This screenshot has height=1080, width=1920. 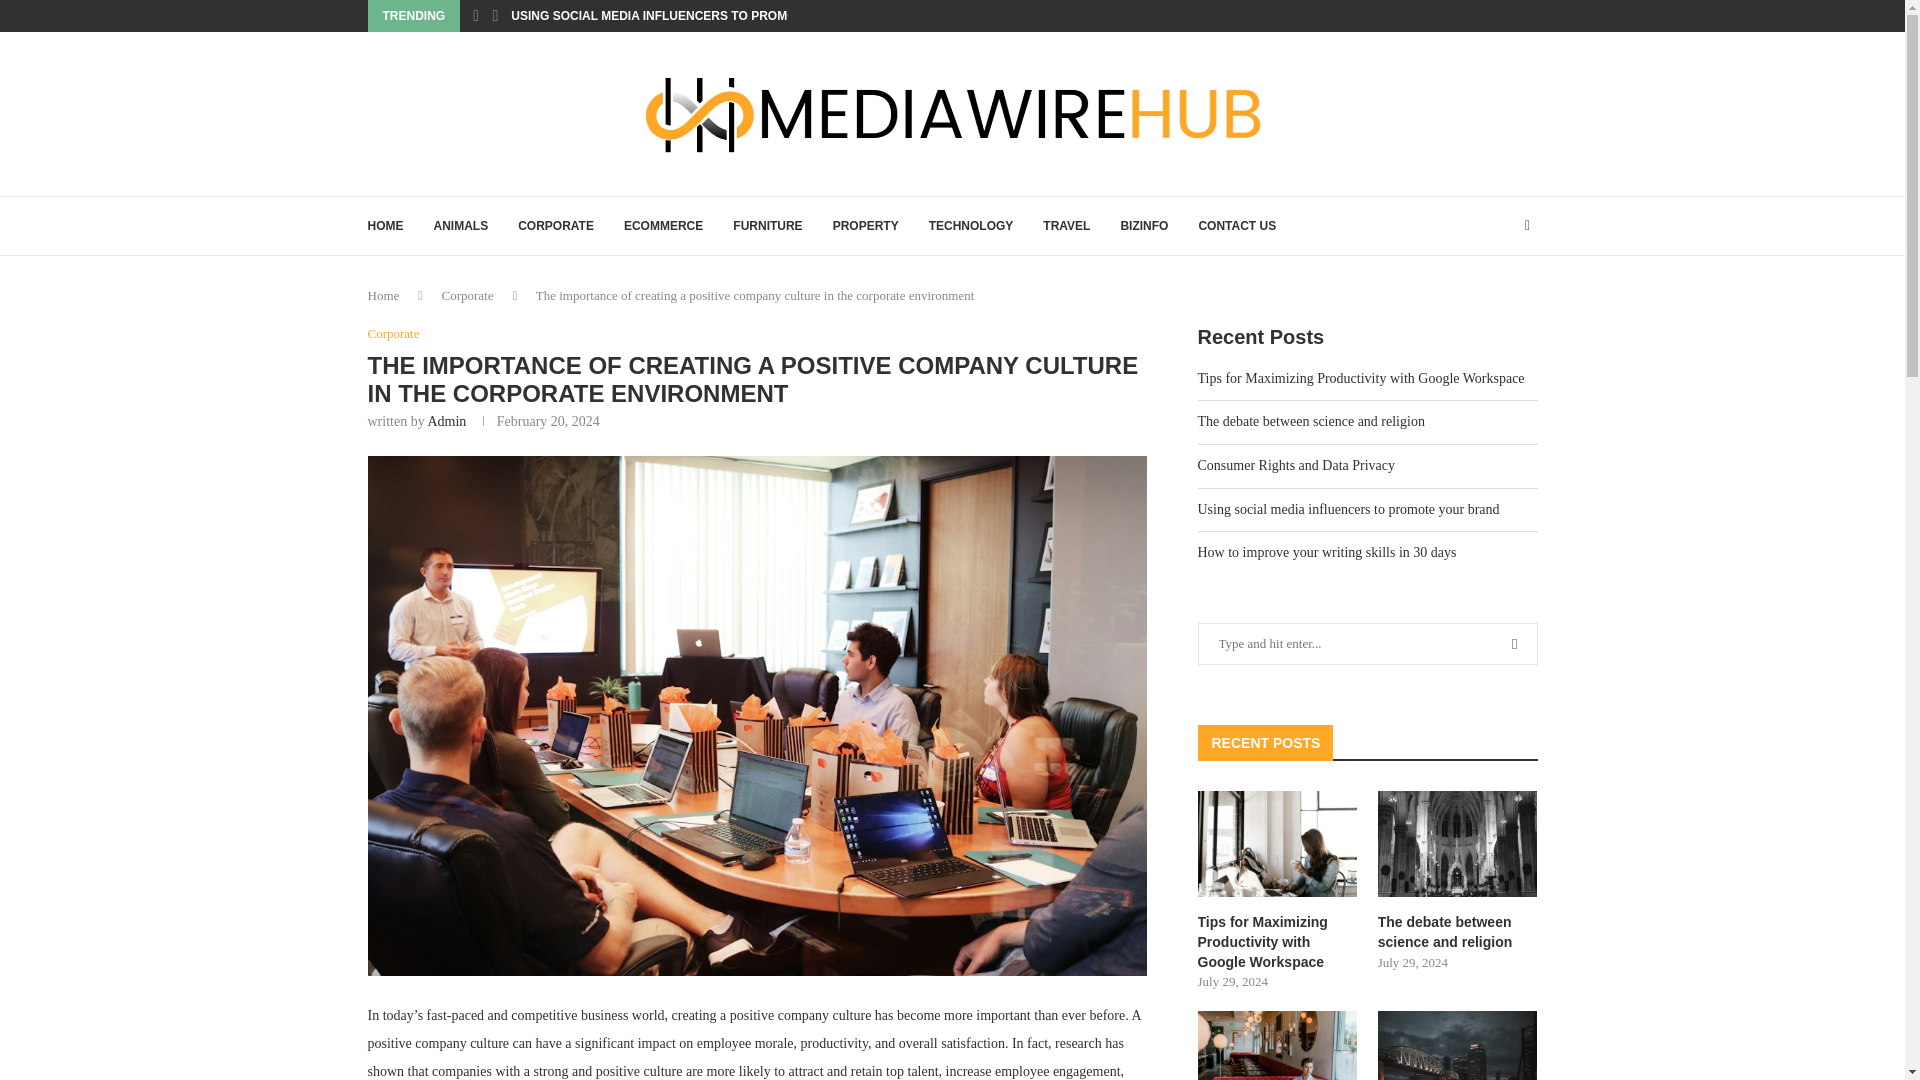 I want to click on CORPORATE, so click(x=556, y=225).